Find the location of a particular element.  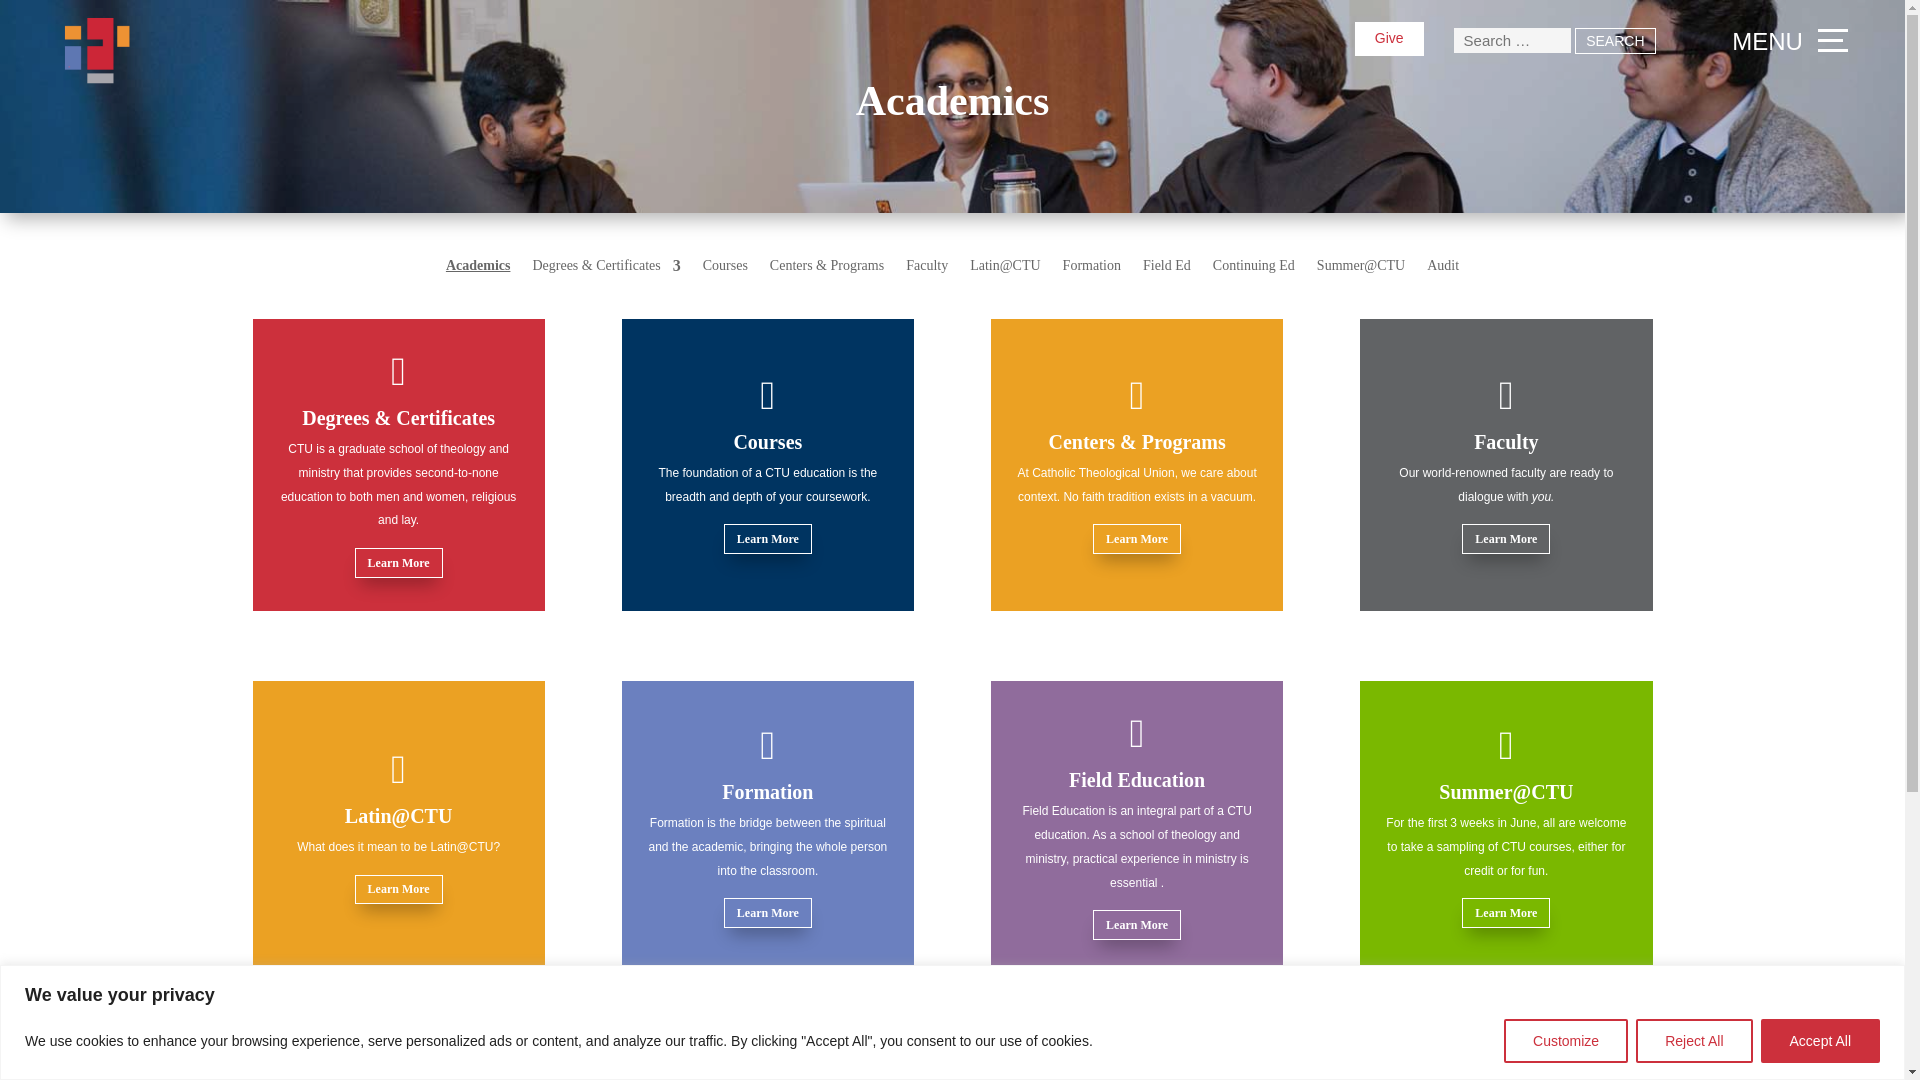

Reject All is located at coordinates (1693, 1040).